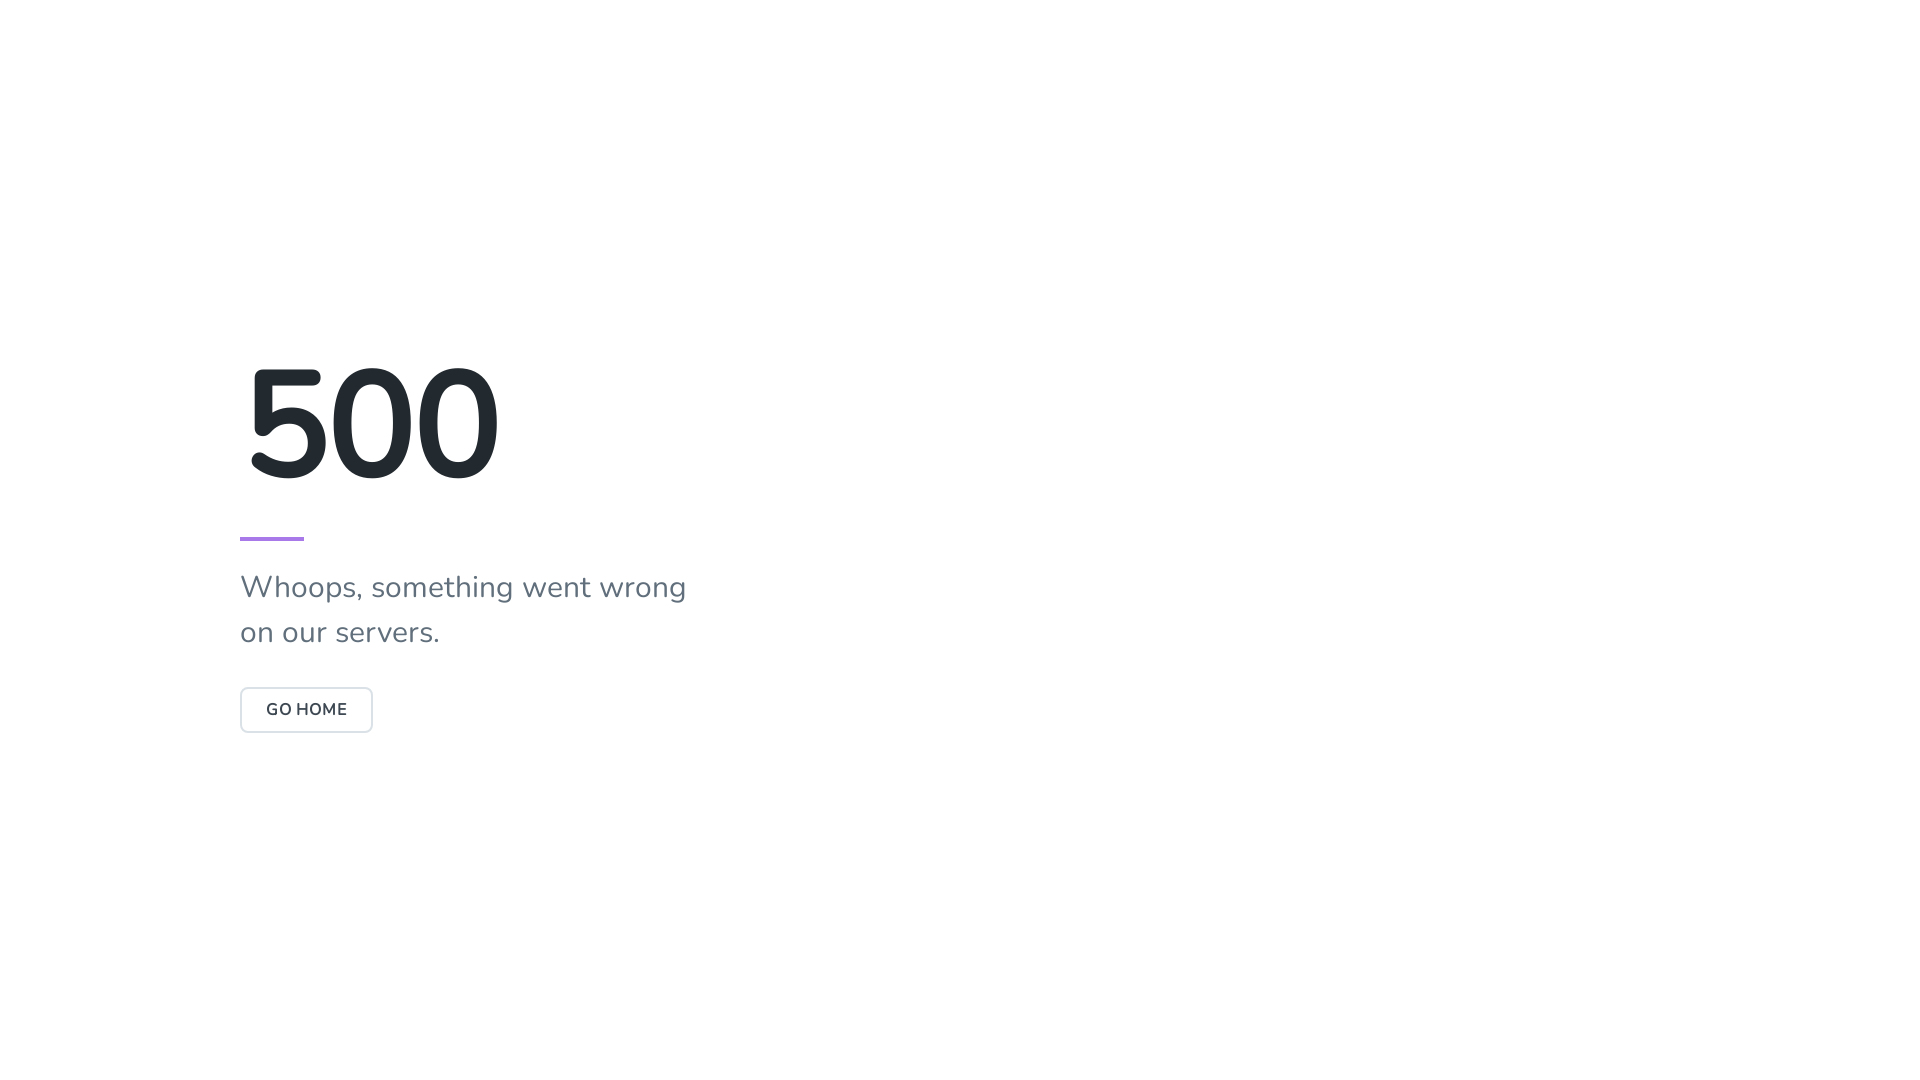  What do you see at coordinates (306, 710) in the screenshot?
I see `GO HOME` at bounding box center [306, 710].